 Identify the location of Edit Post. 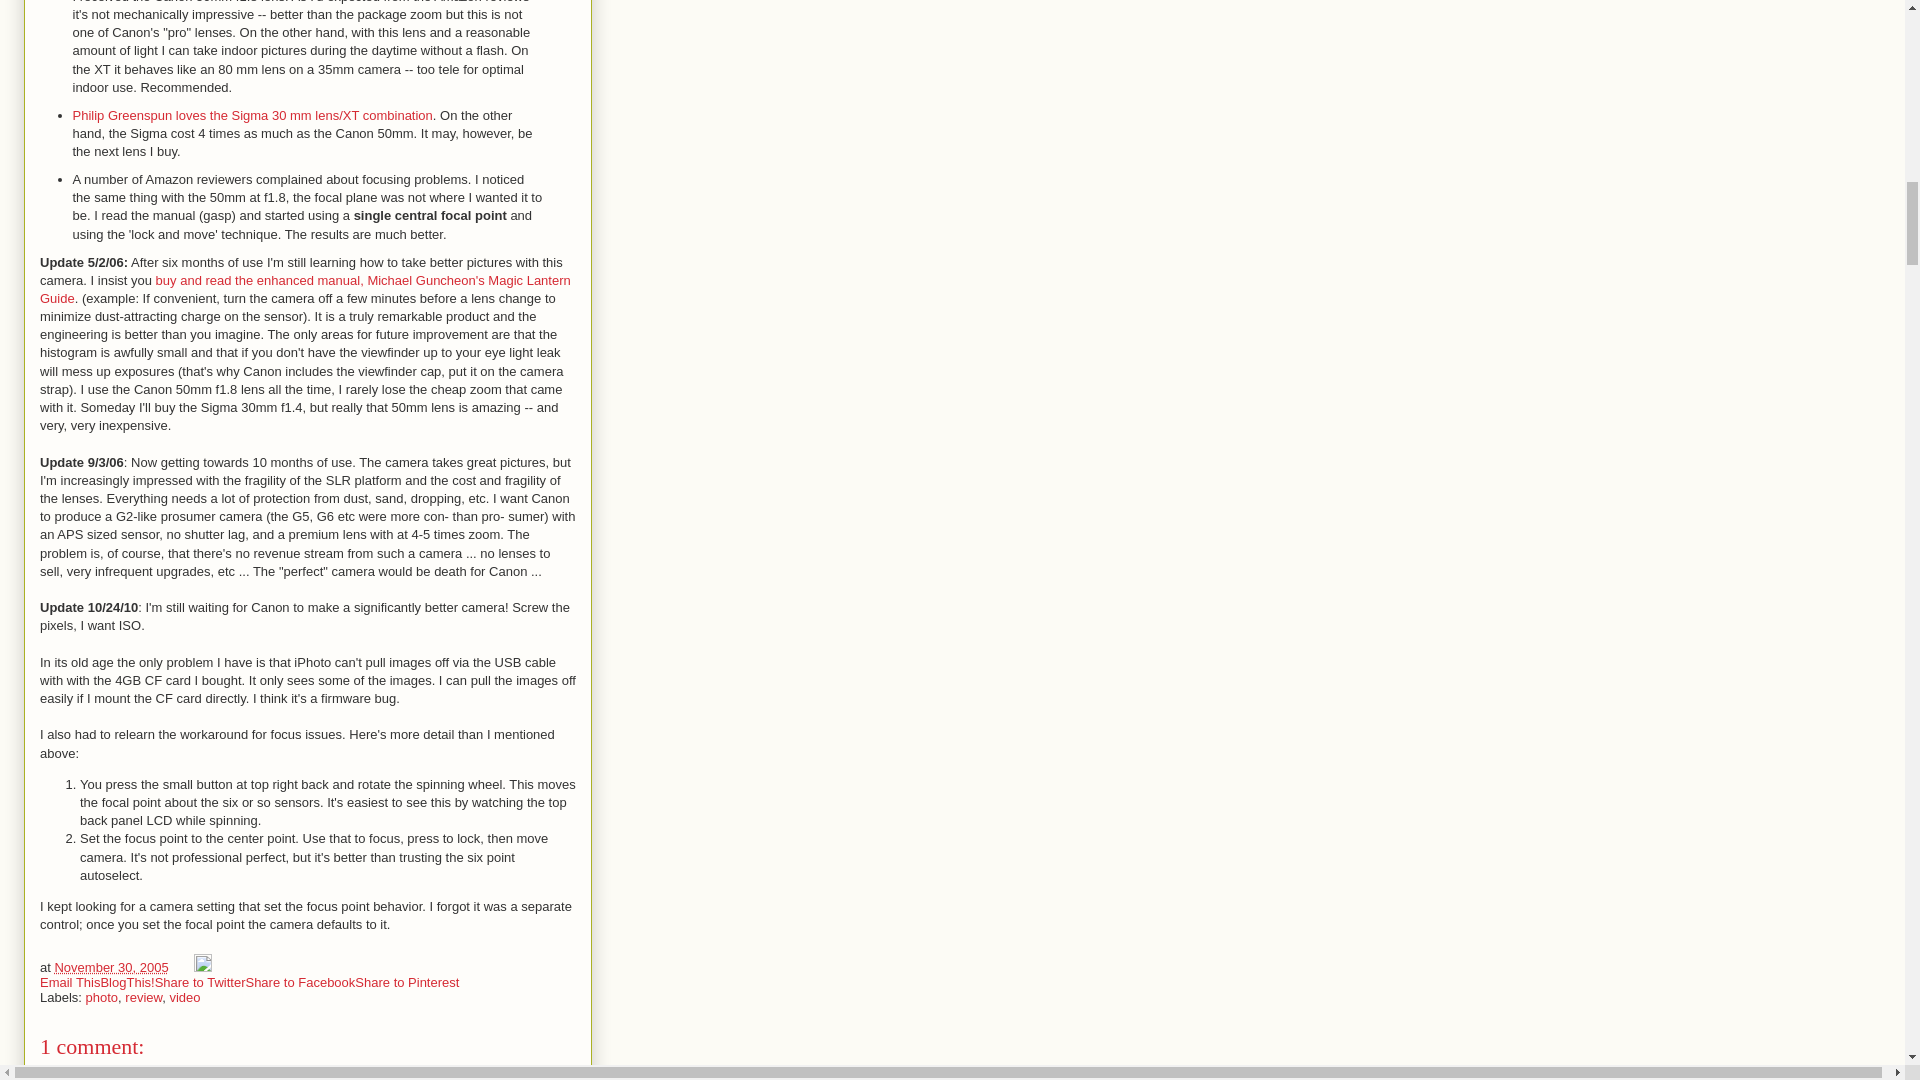
(202, 968).